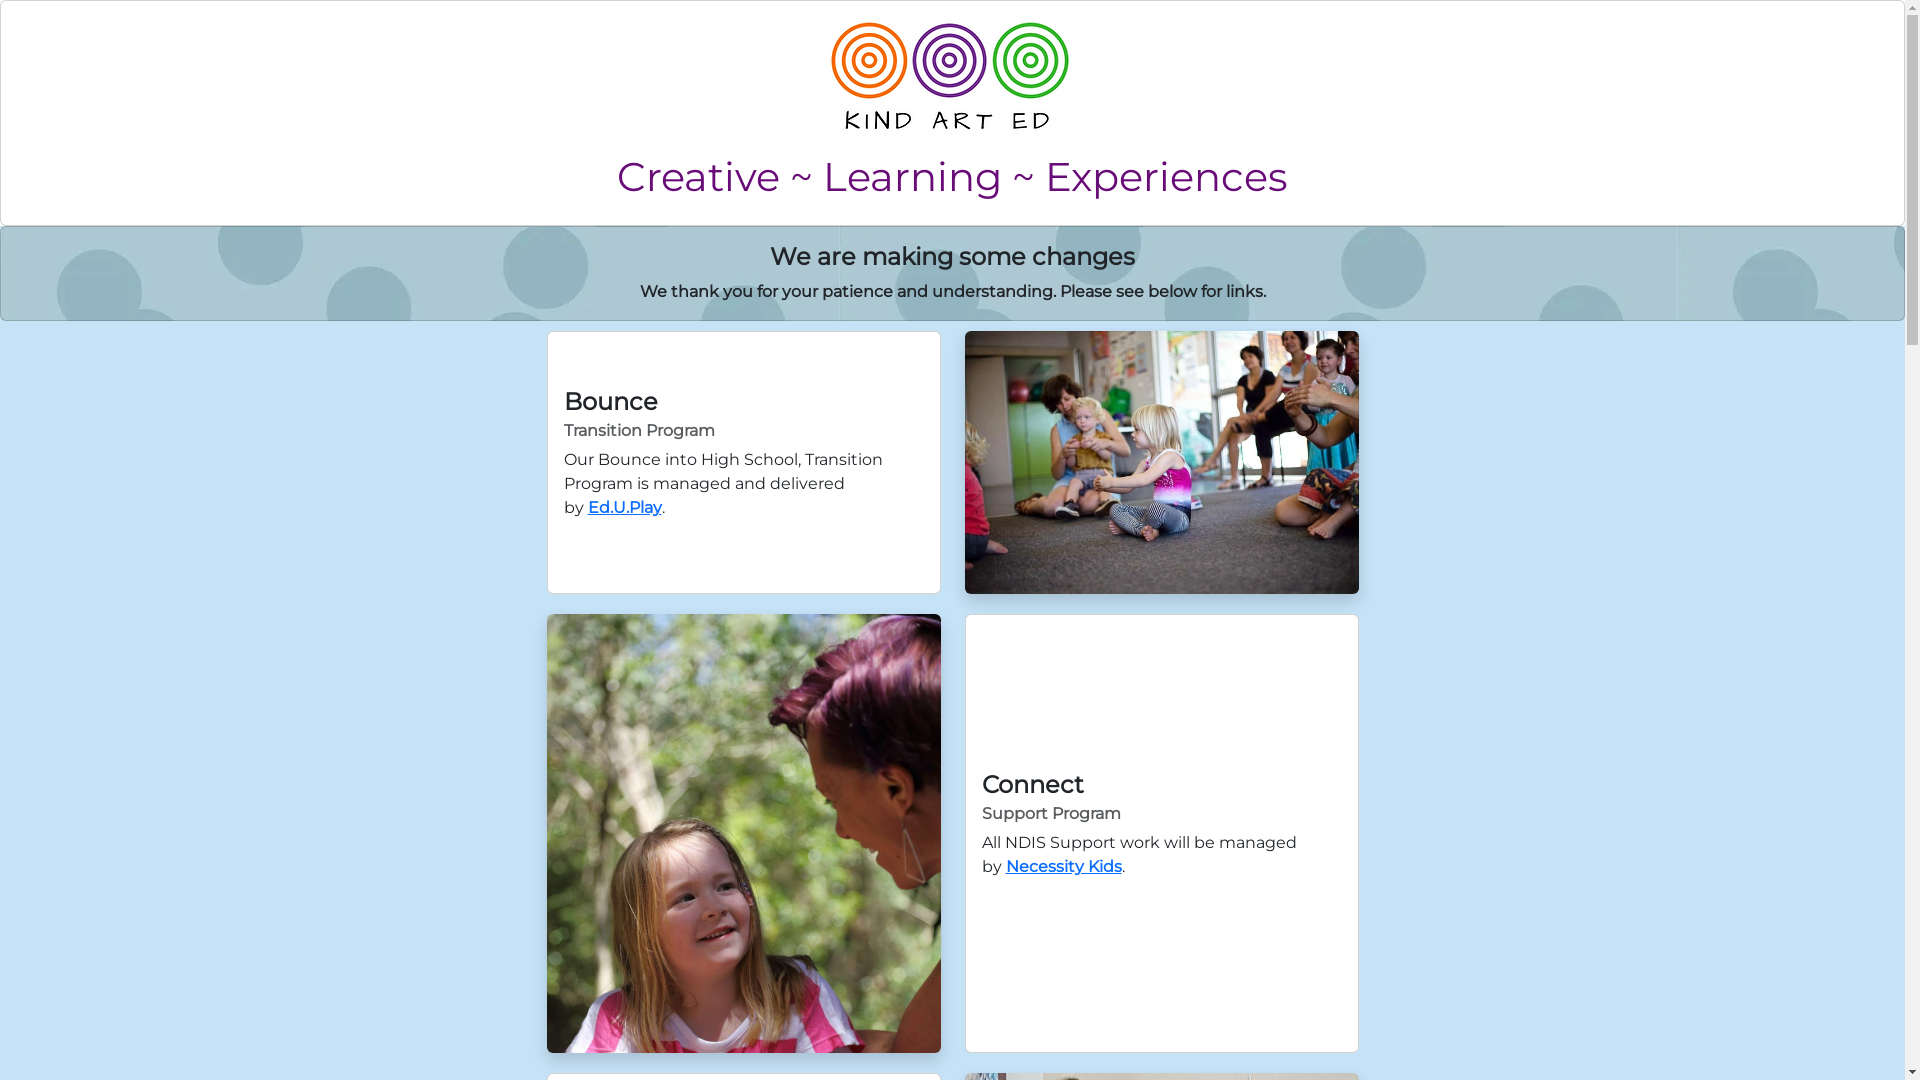 The width and height of the screenshot is (1920, 1080). I want to click on Necessity Kids, so click(1064, 866).